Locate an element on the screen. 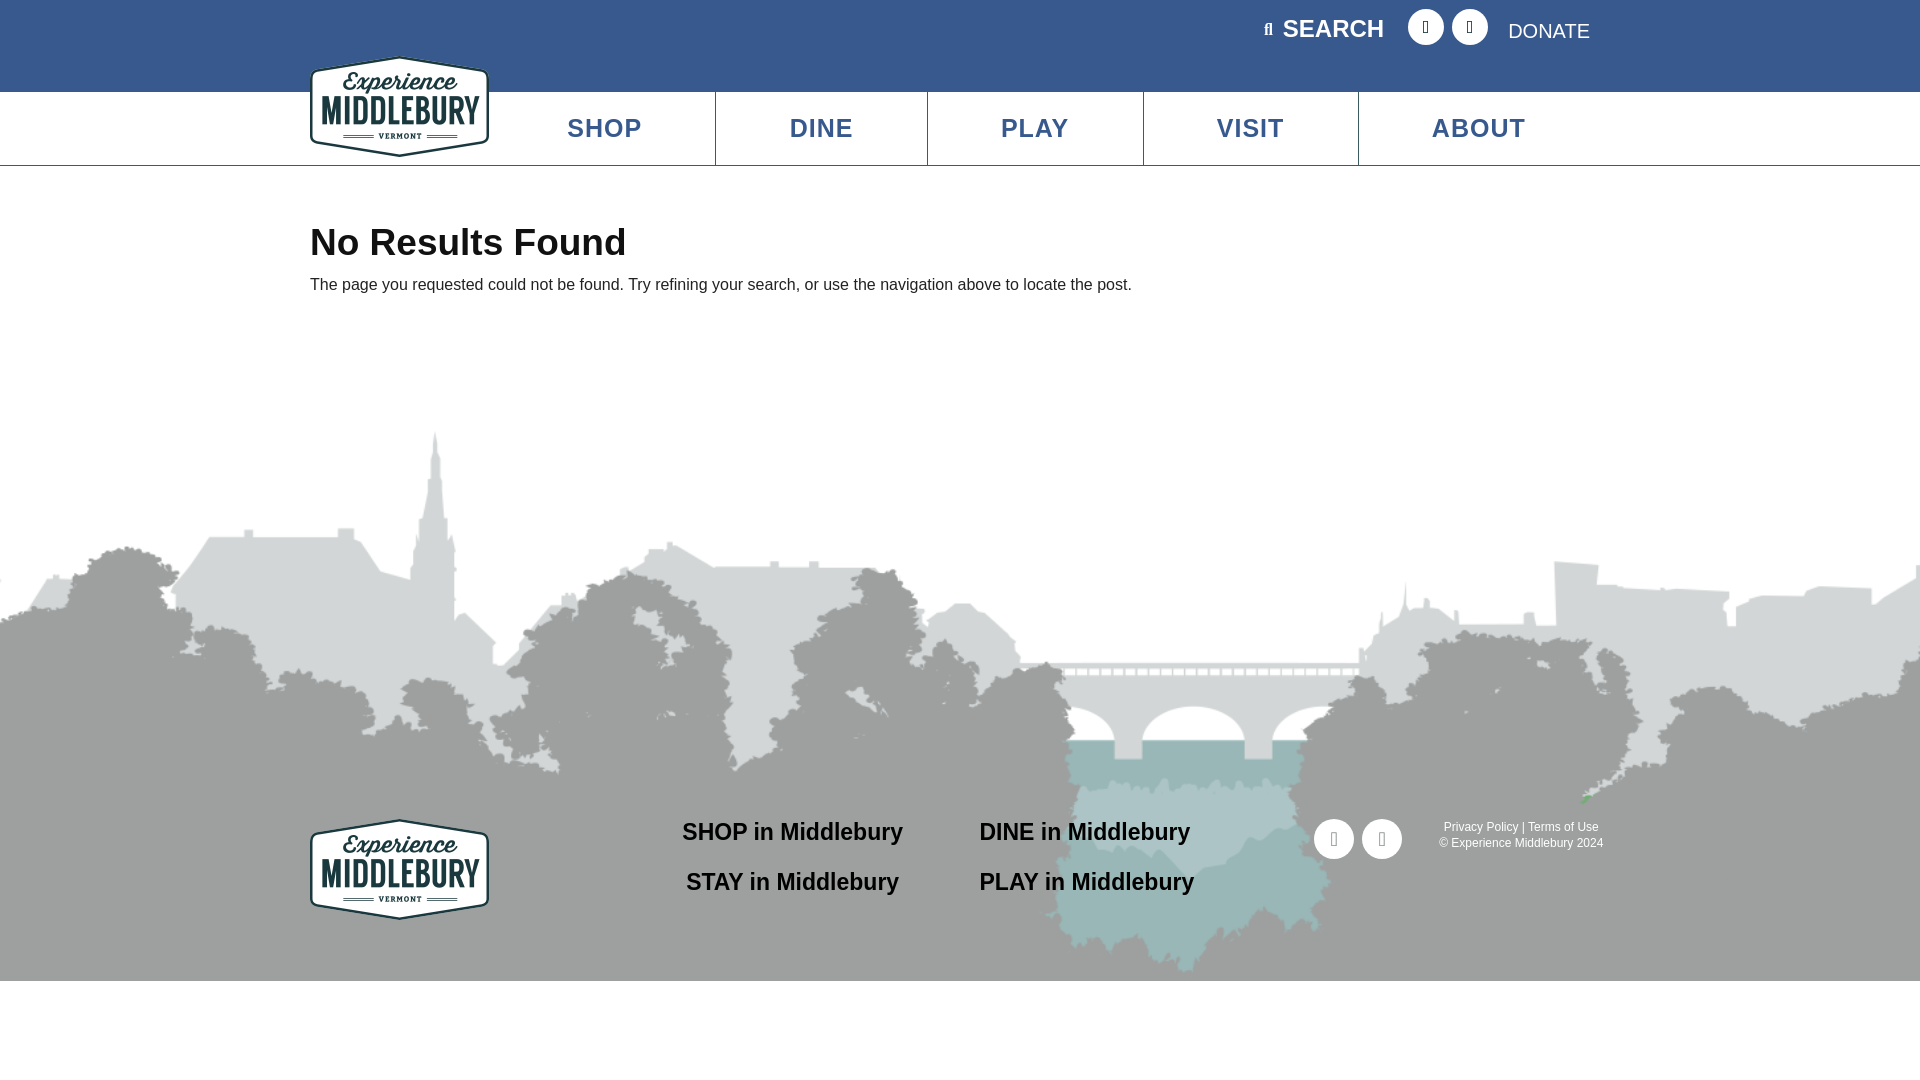  DINE is located at coordinates (822, 128).